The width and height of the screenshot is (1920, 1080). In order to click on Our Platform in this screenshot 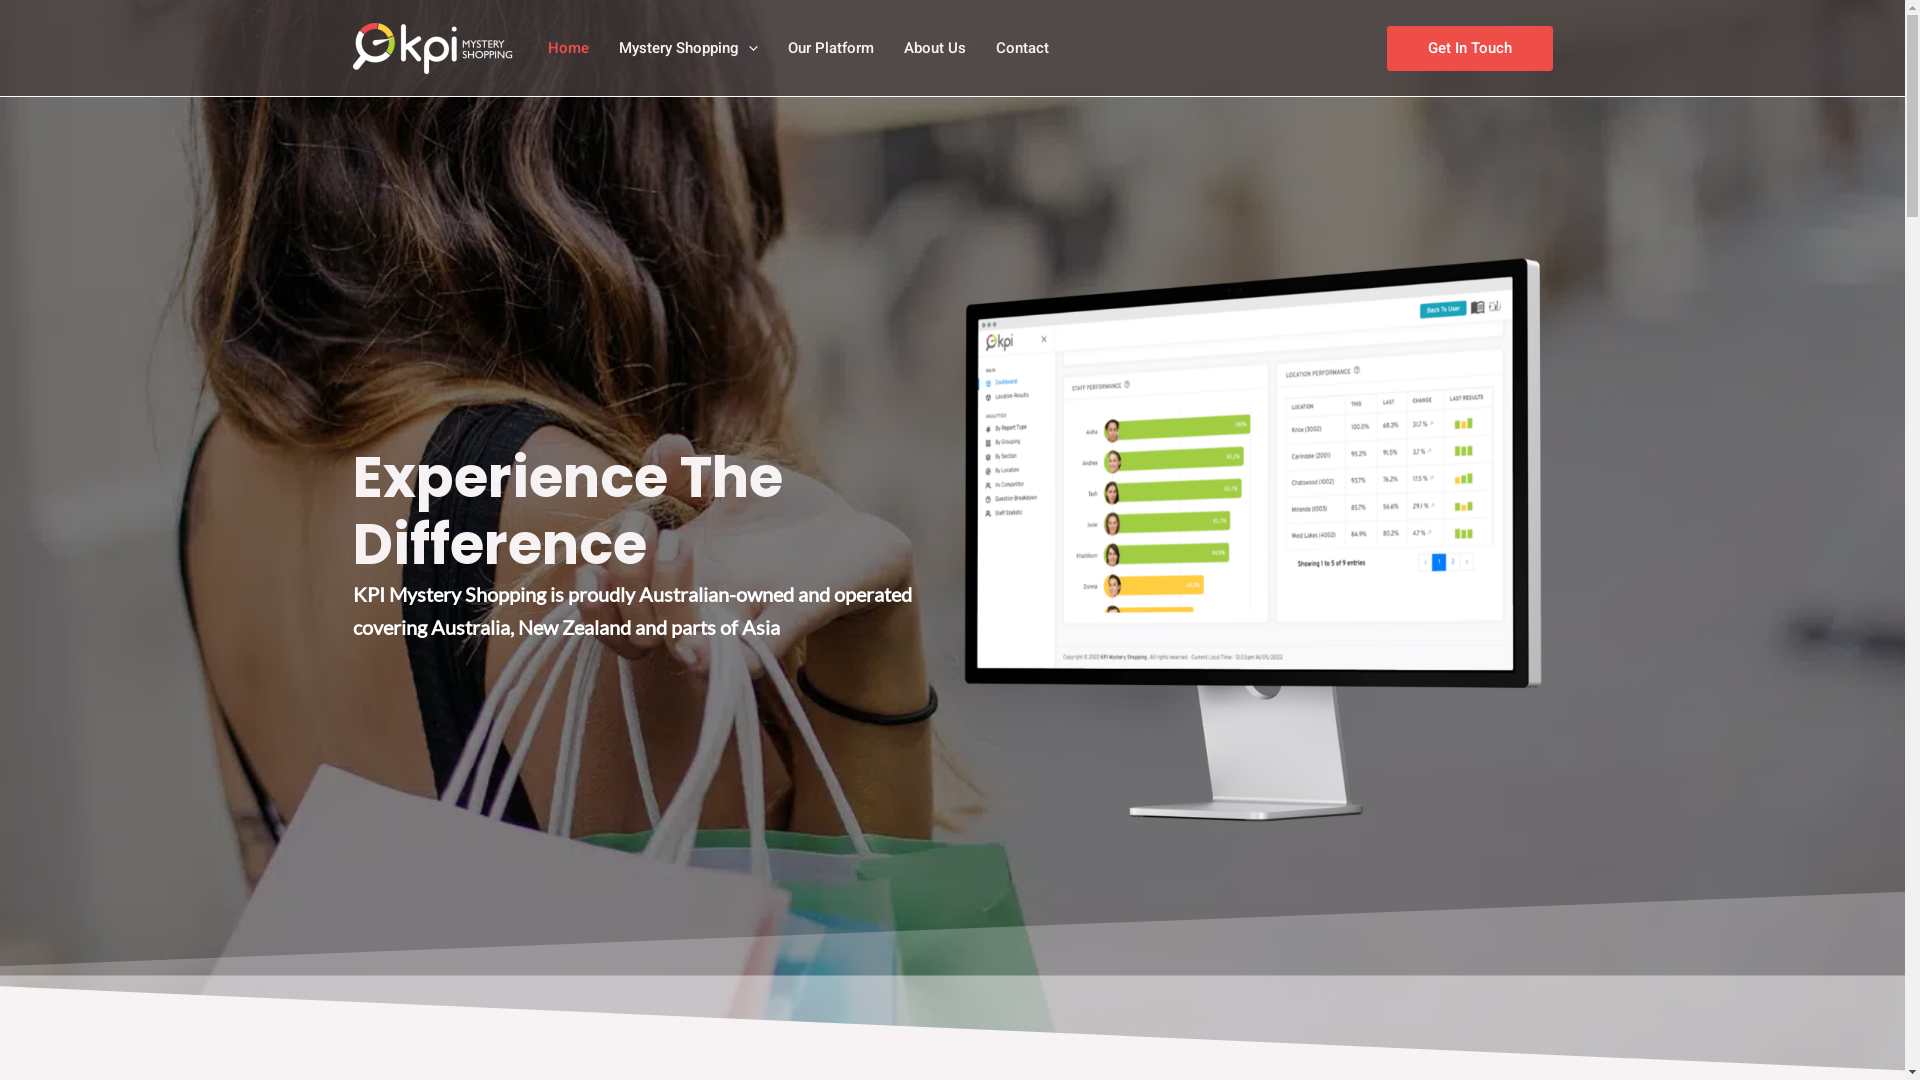, I will do `click(830, 48)`.